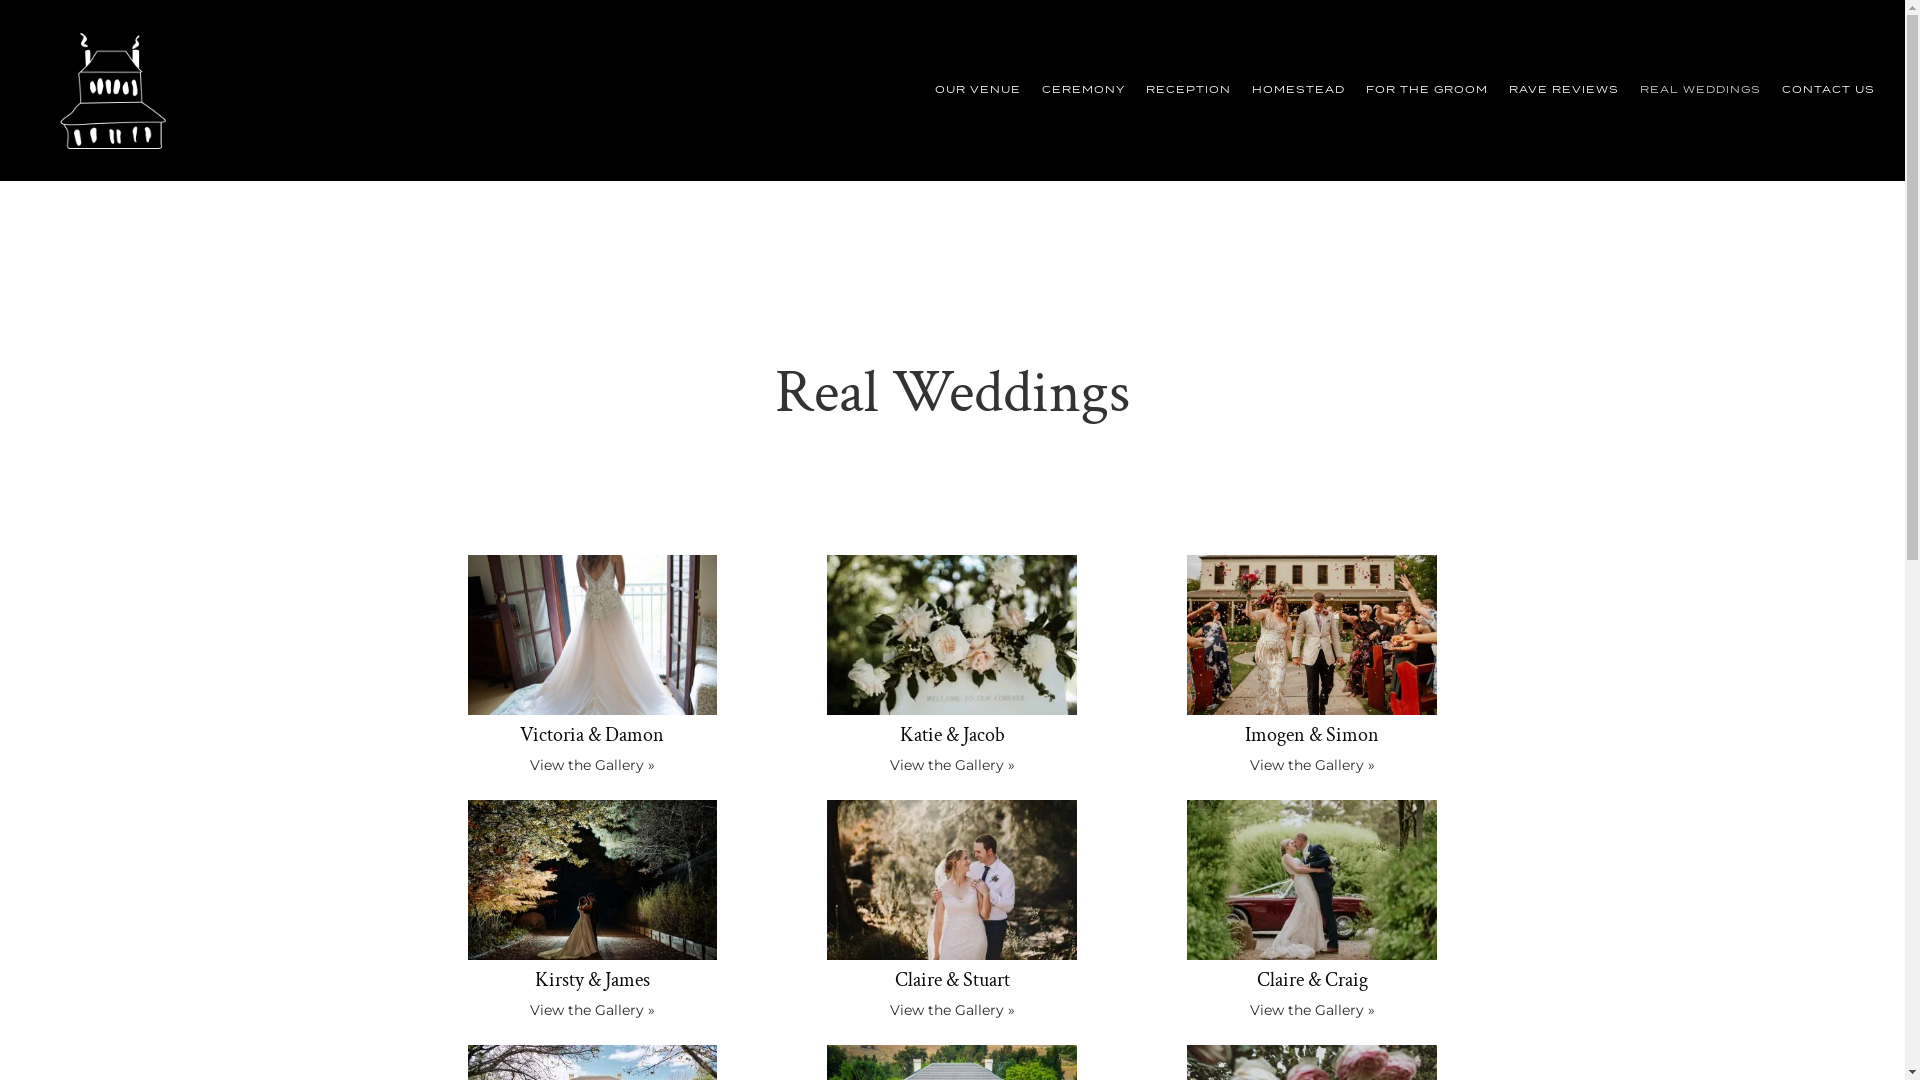 The image size is (1920, 1080). Describe the element at coordinates (1298, 90) in the screenshot. I see `HOMESTEAD` at that location.